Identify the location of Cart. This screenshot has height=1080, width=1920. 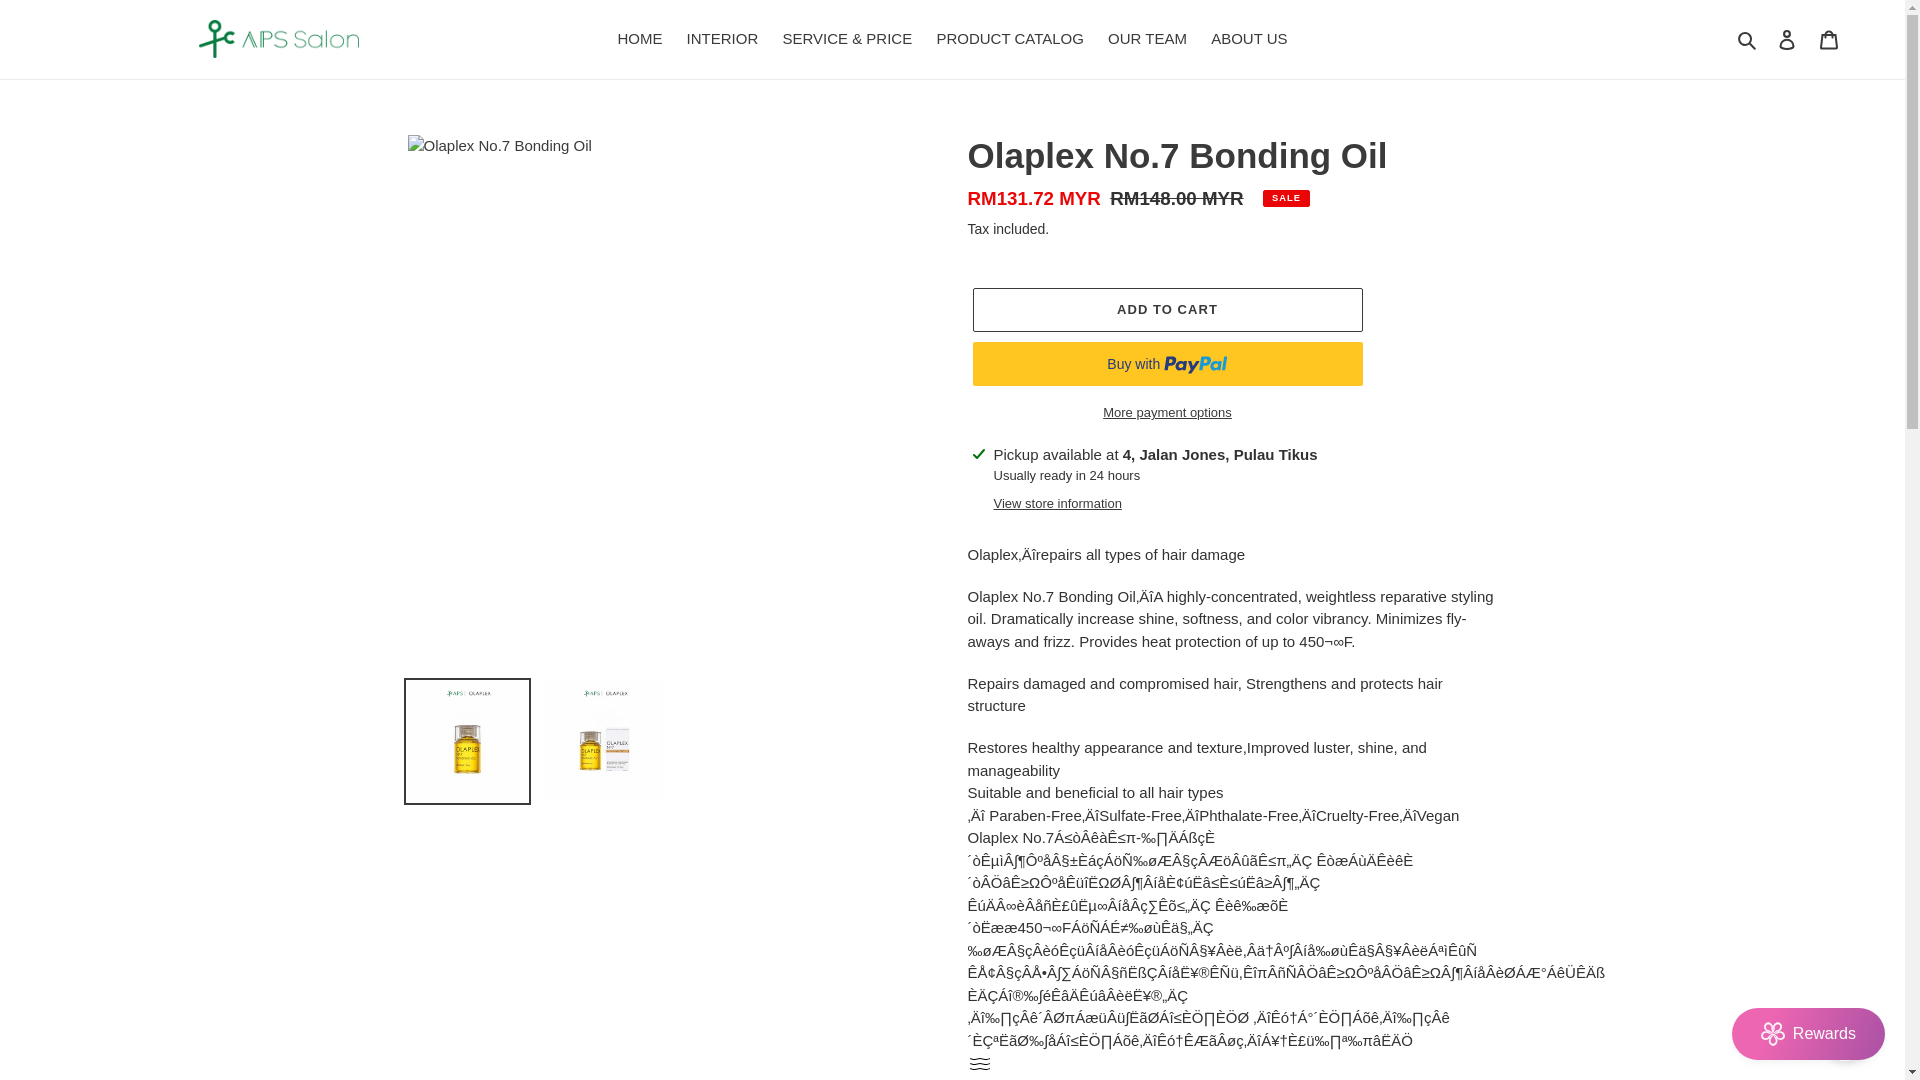
(1829, 39).